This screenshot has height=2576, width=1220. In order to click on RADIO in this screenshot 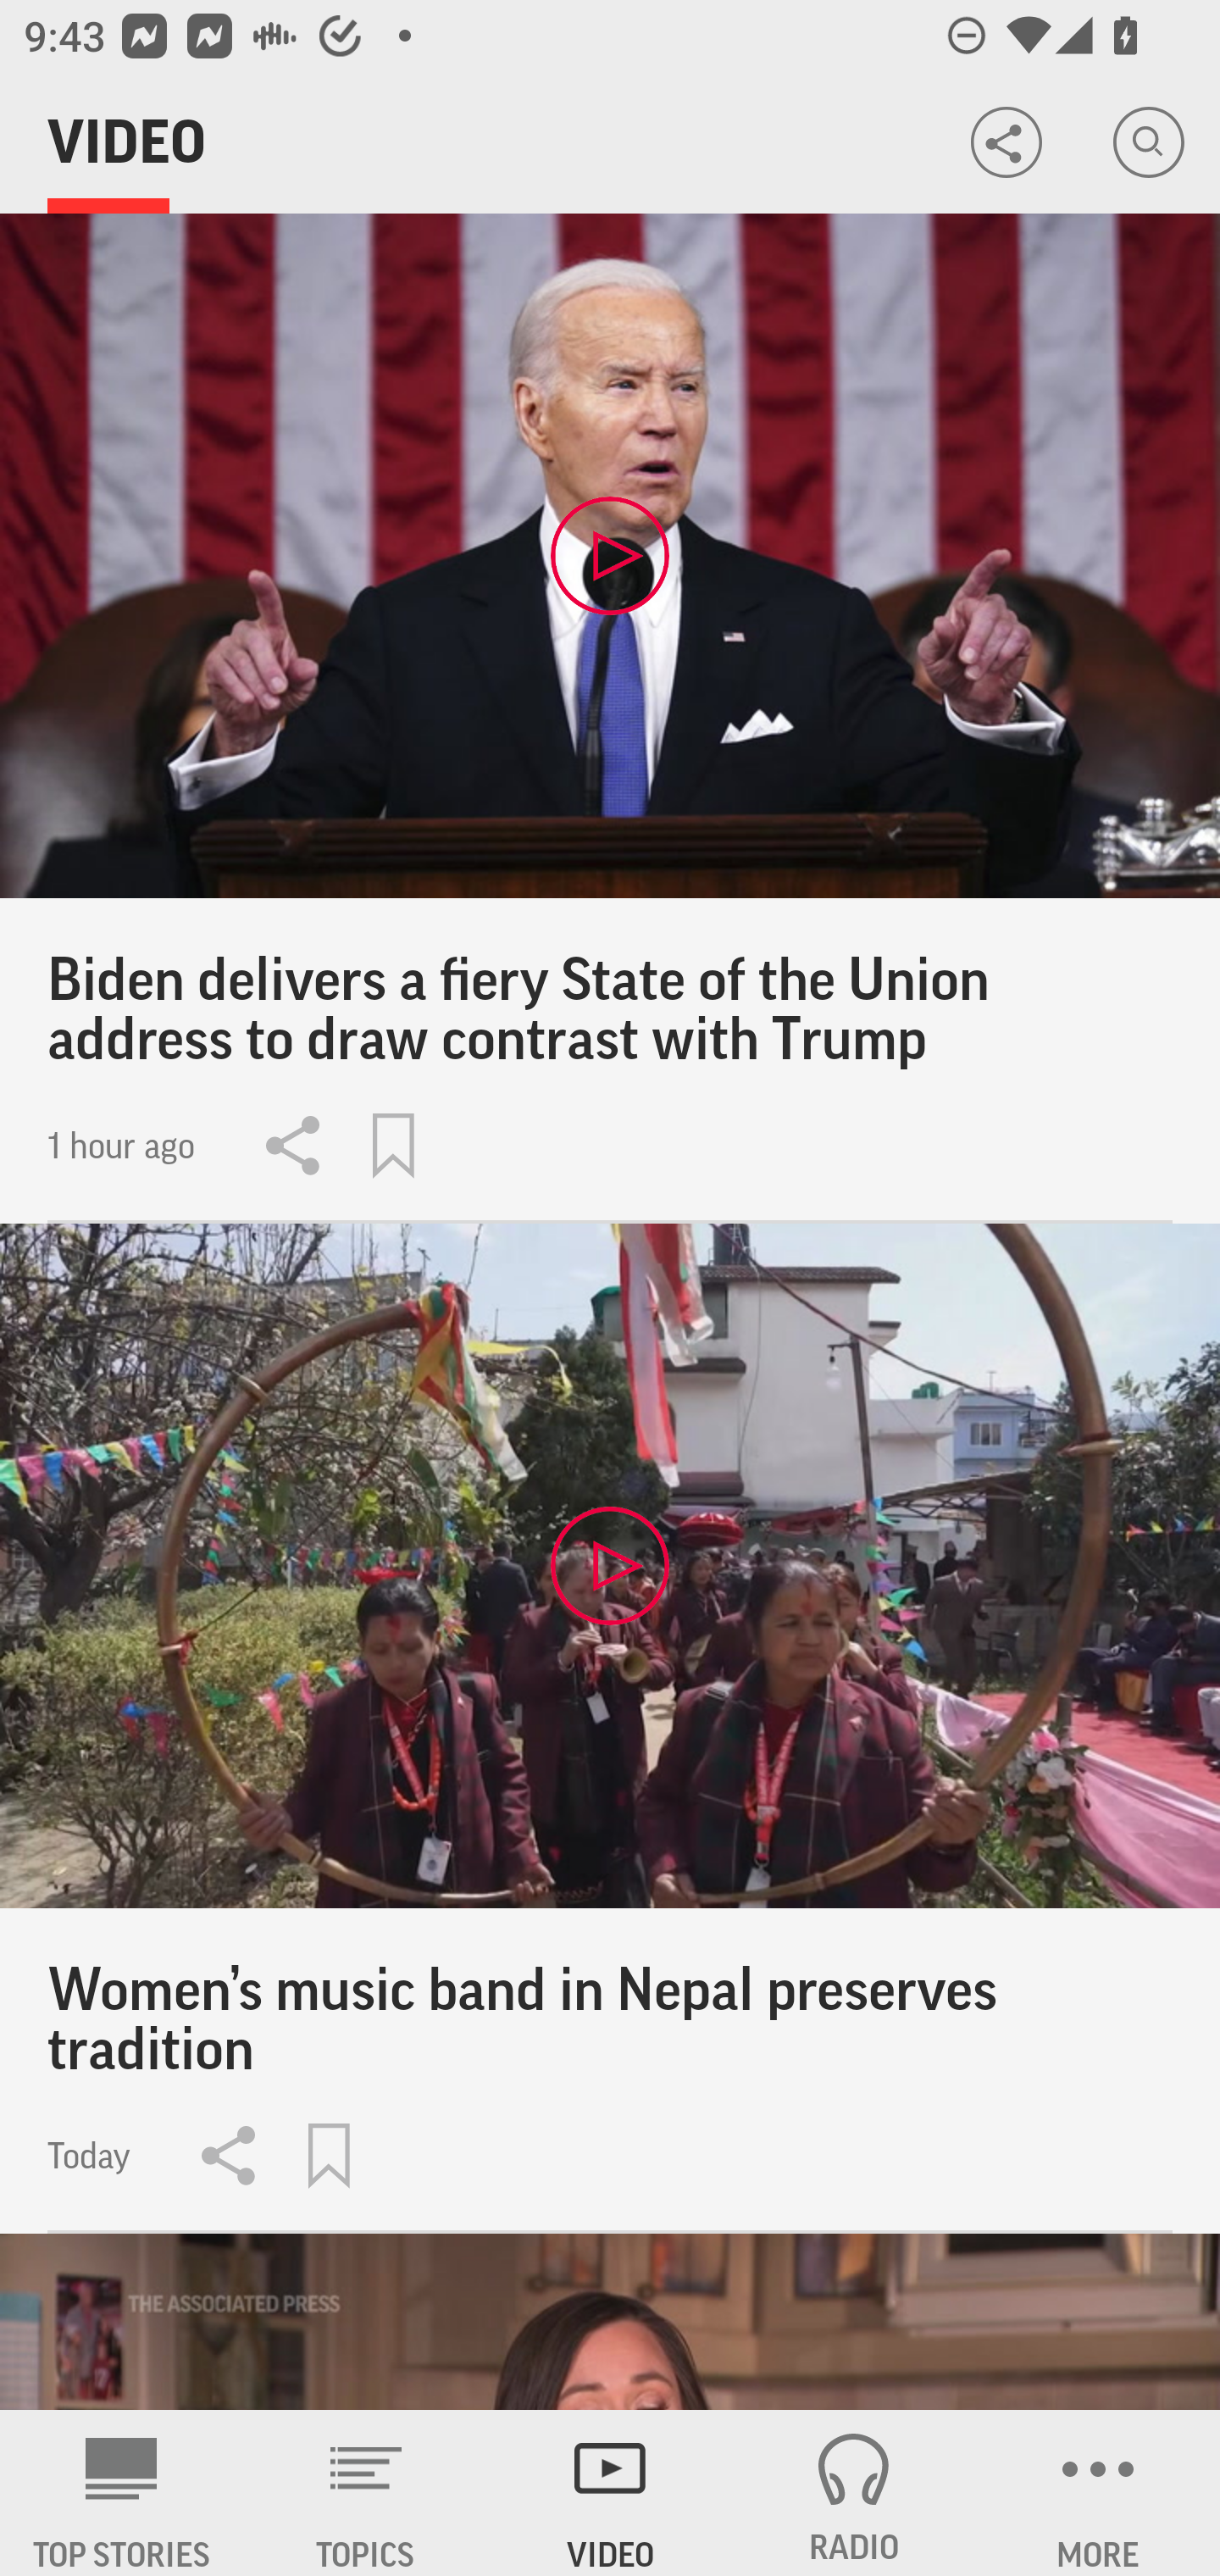, I will do `click(854, 2493)`.